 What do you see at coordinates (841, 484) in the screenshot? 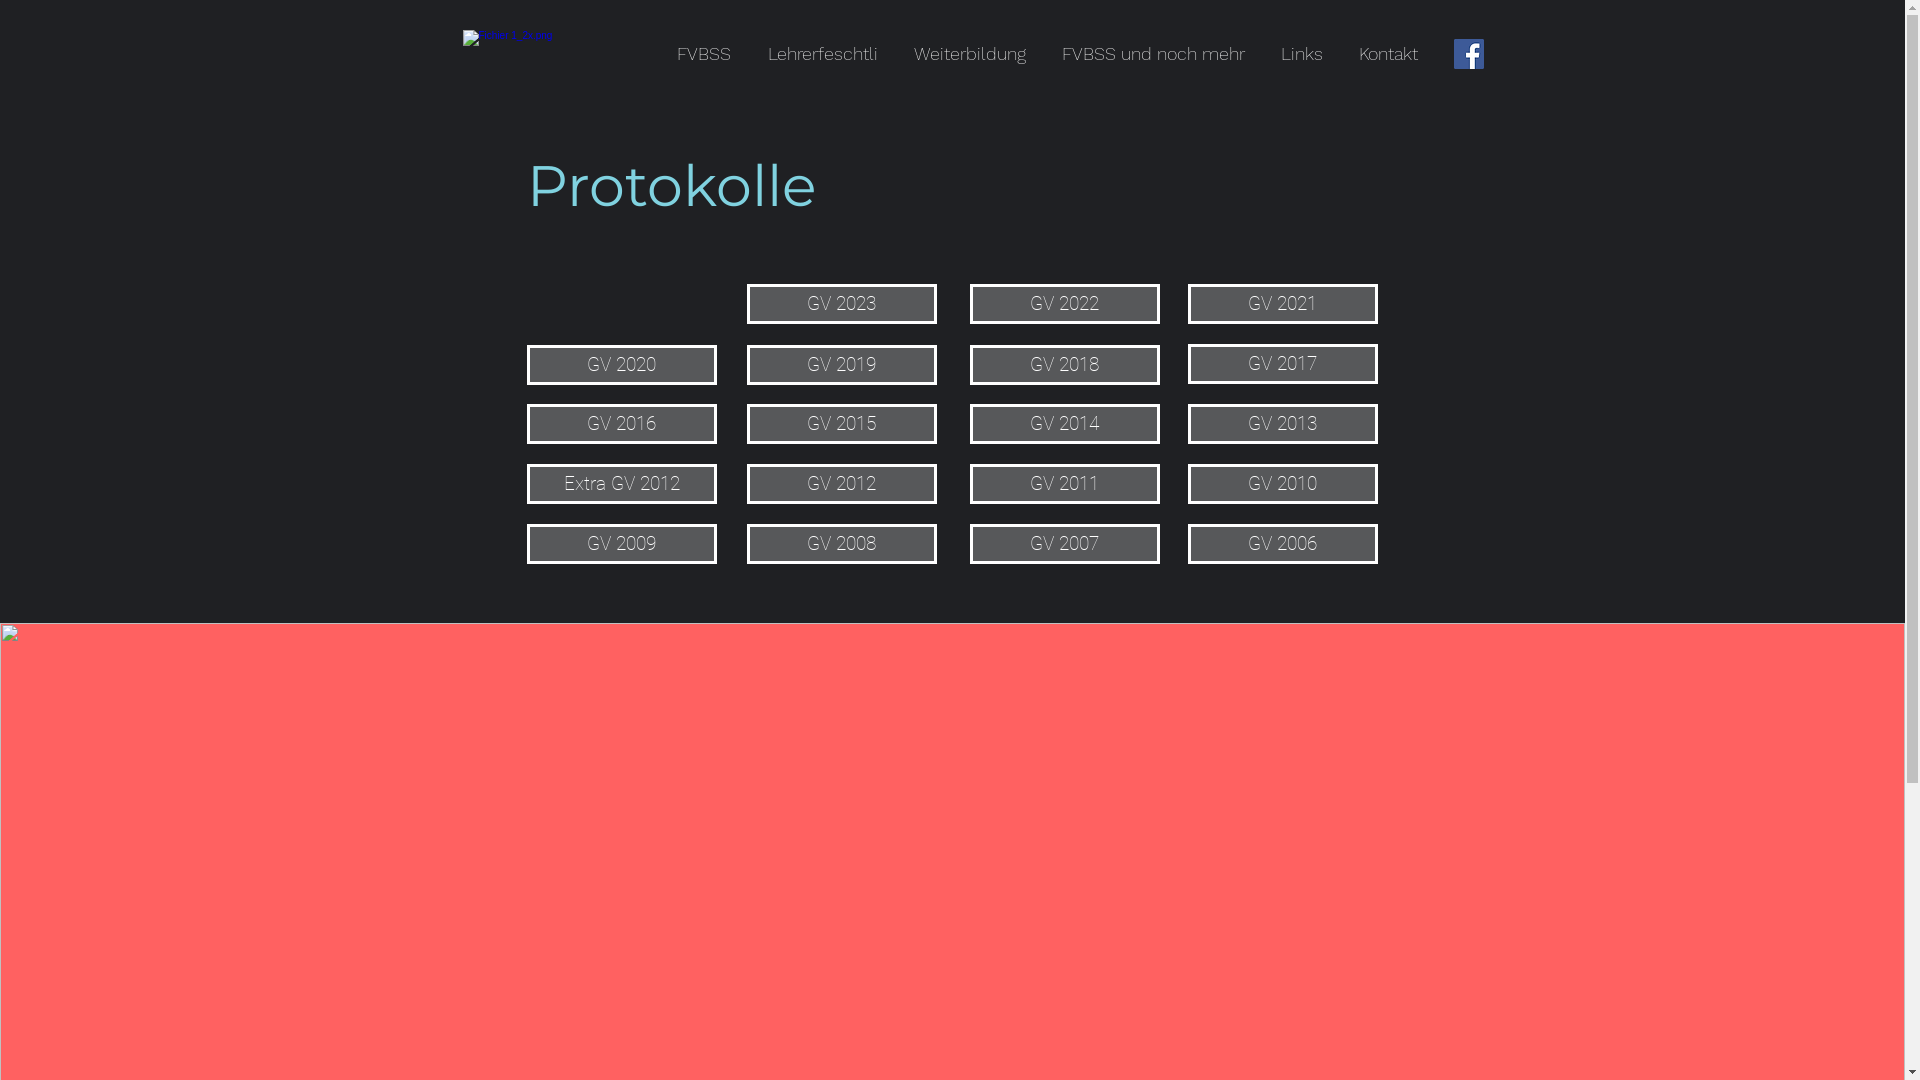
I see `GV 2012` at bounding box center [841, 484].